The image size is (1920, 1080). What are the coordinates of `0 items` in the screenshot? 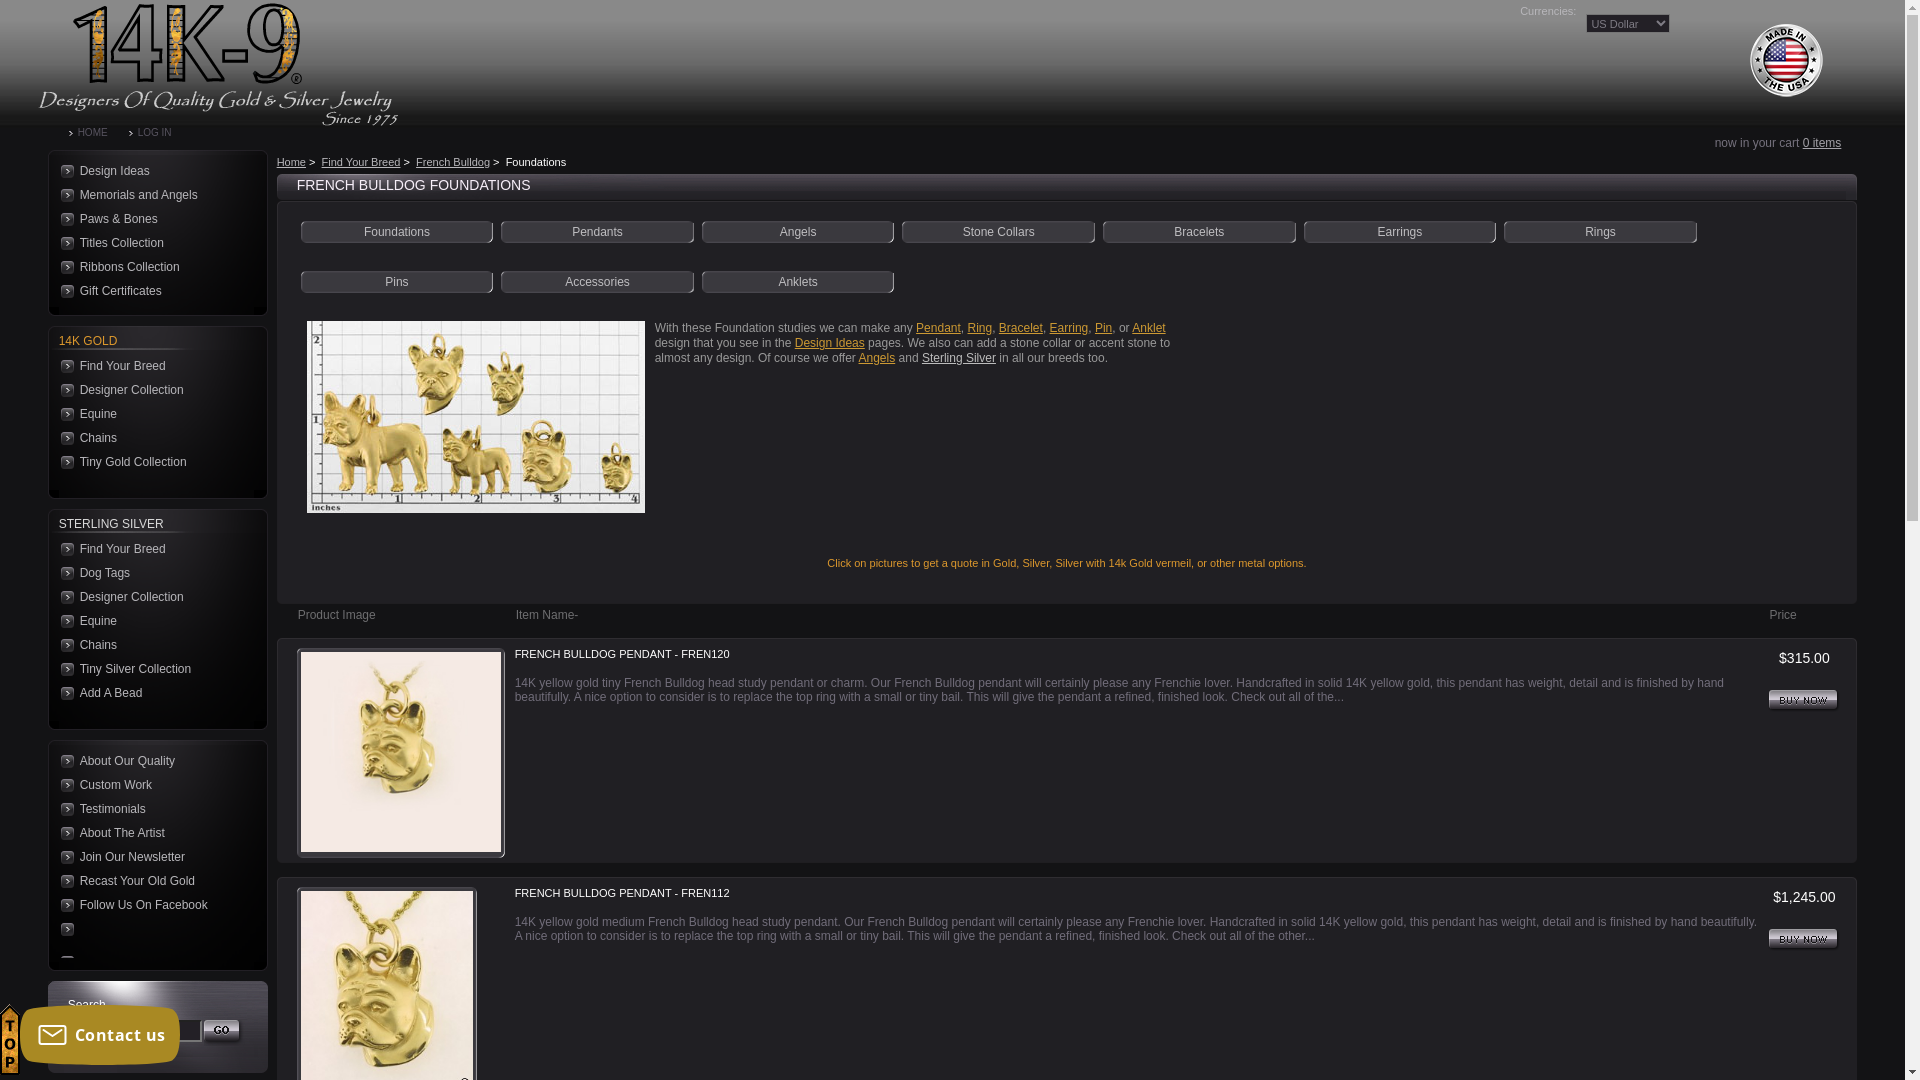 It's located at (1822, 143).